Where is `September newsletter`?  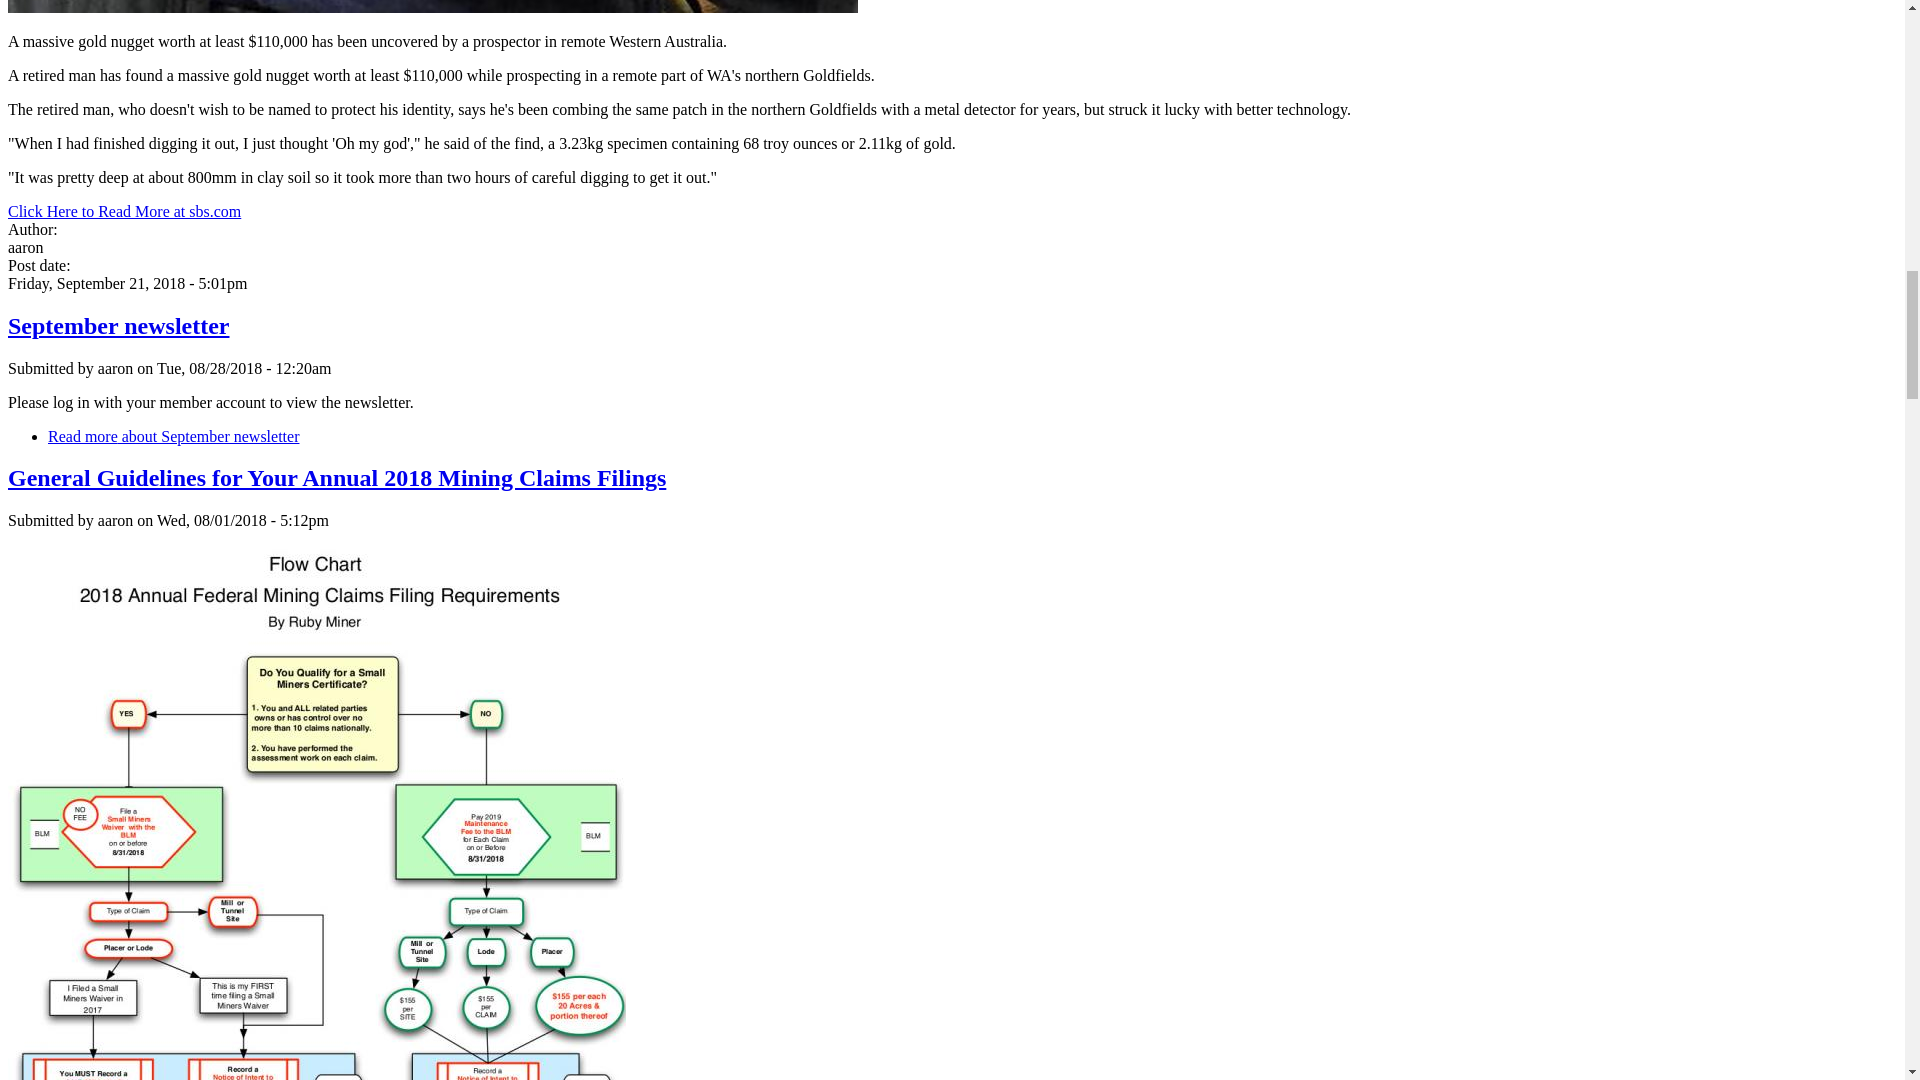
September newsletter is located at coordinates (118, 326).